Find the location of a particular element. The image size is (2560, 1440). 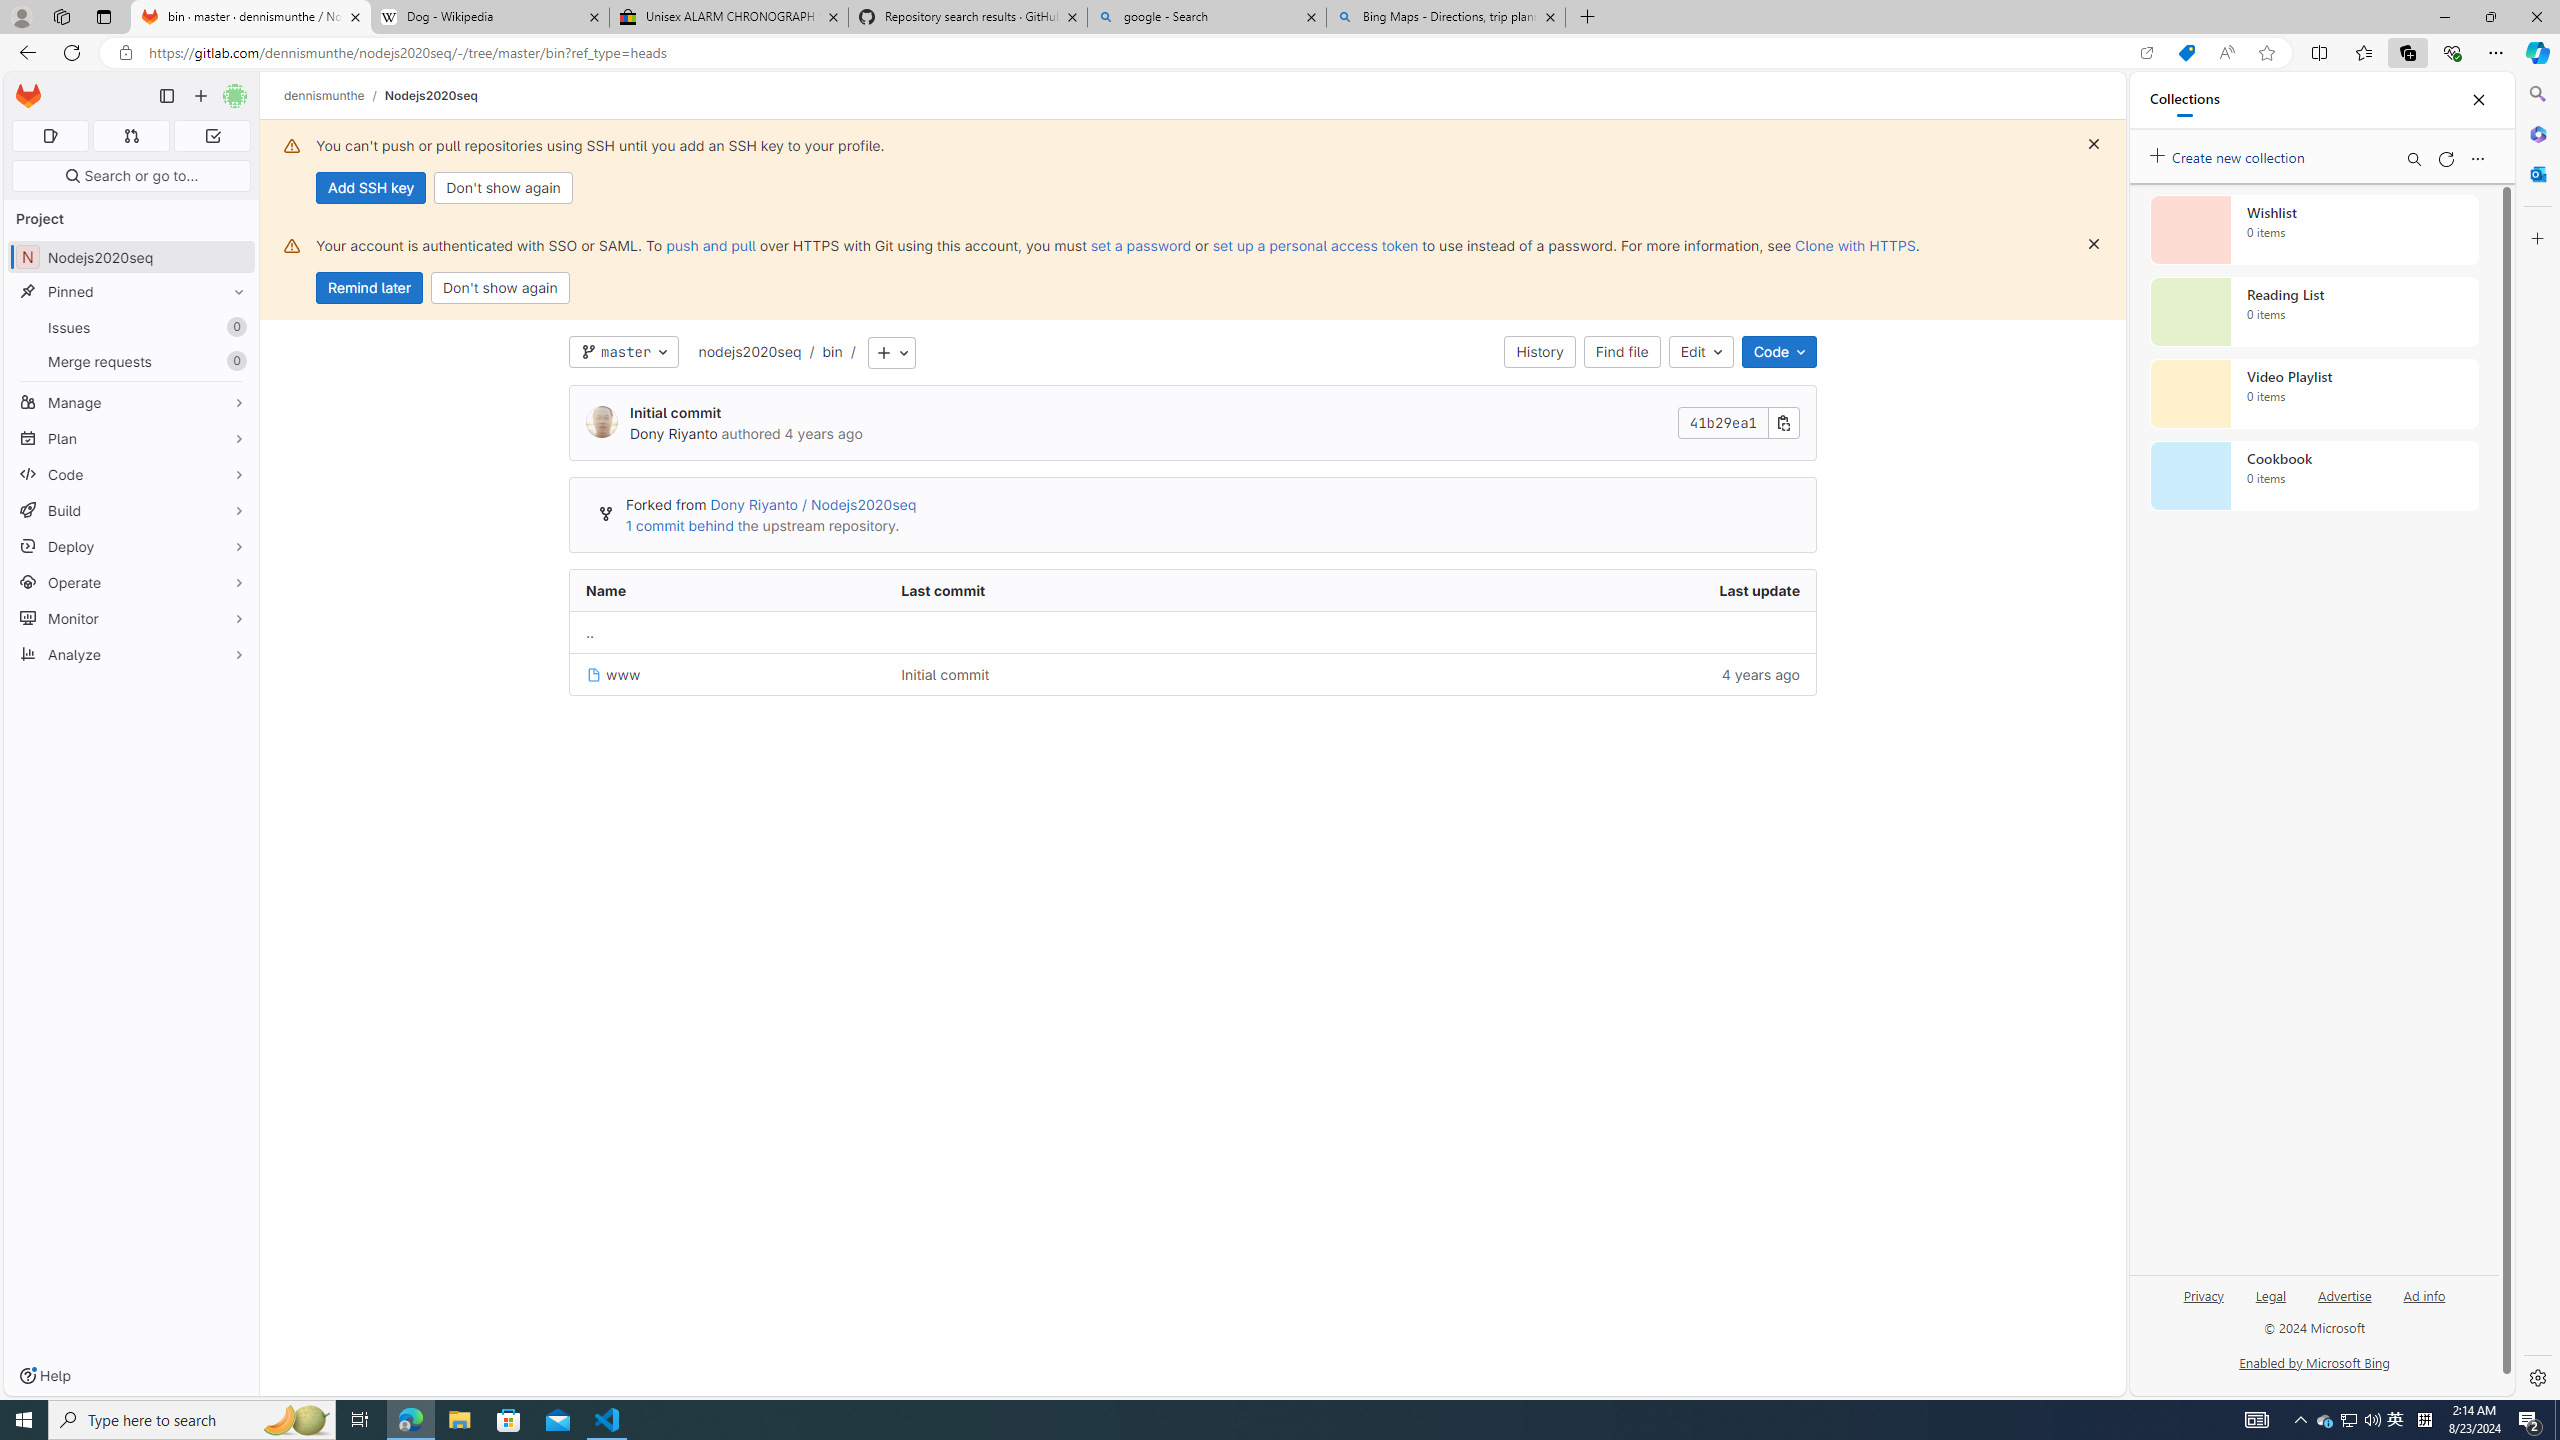

Go to parent is located at coordinates (1192, 632).